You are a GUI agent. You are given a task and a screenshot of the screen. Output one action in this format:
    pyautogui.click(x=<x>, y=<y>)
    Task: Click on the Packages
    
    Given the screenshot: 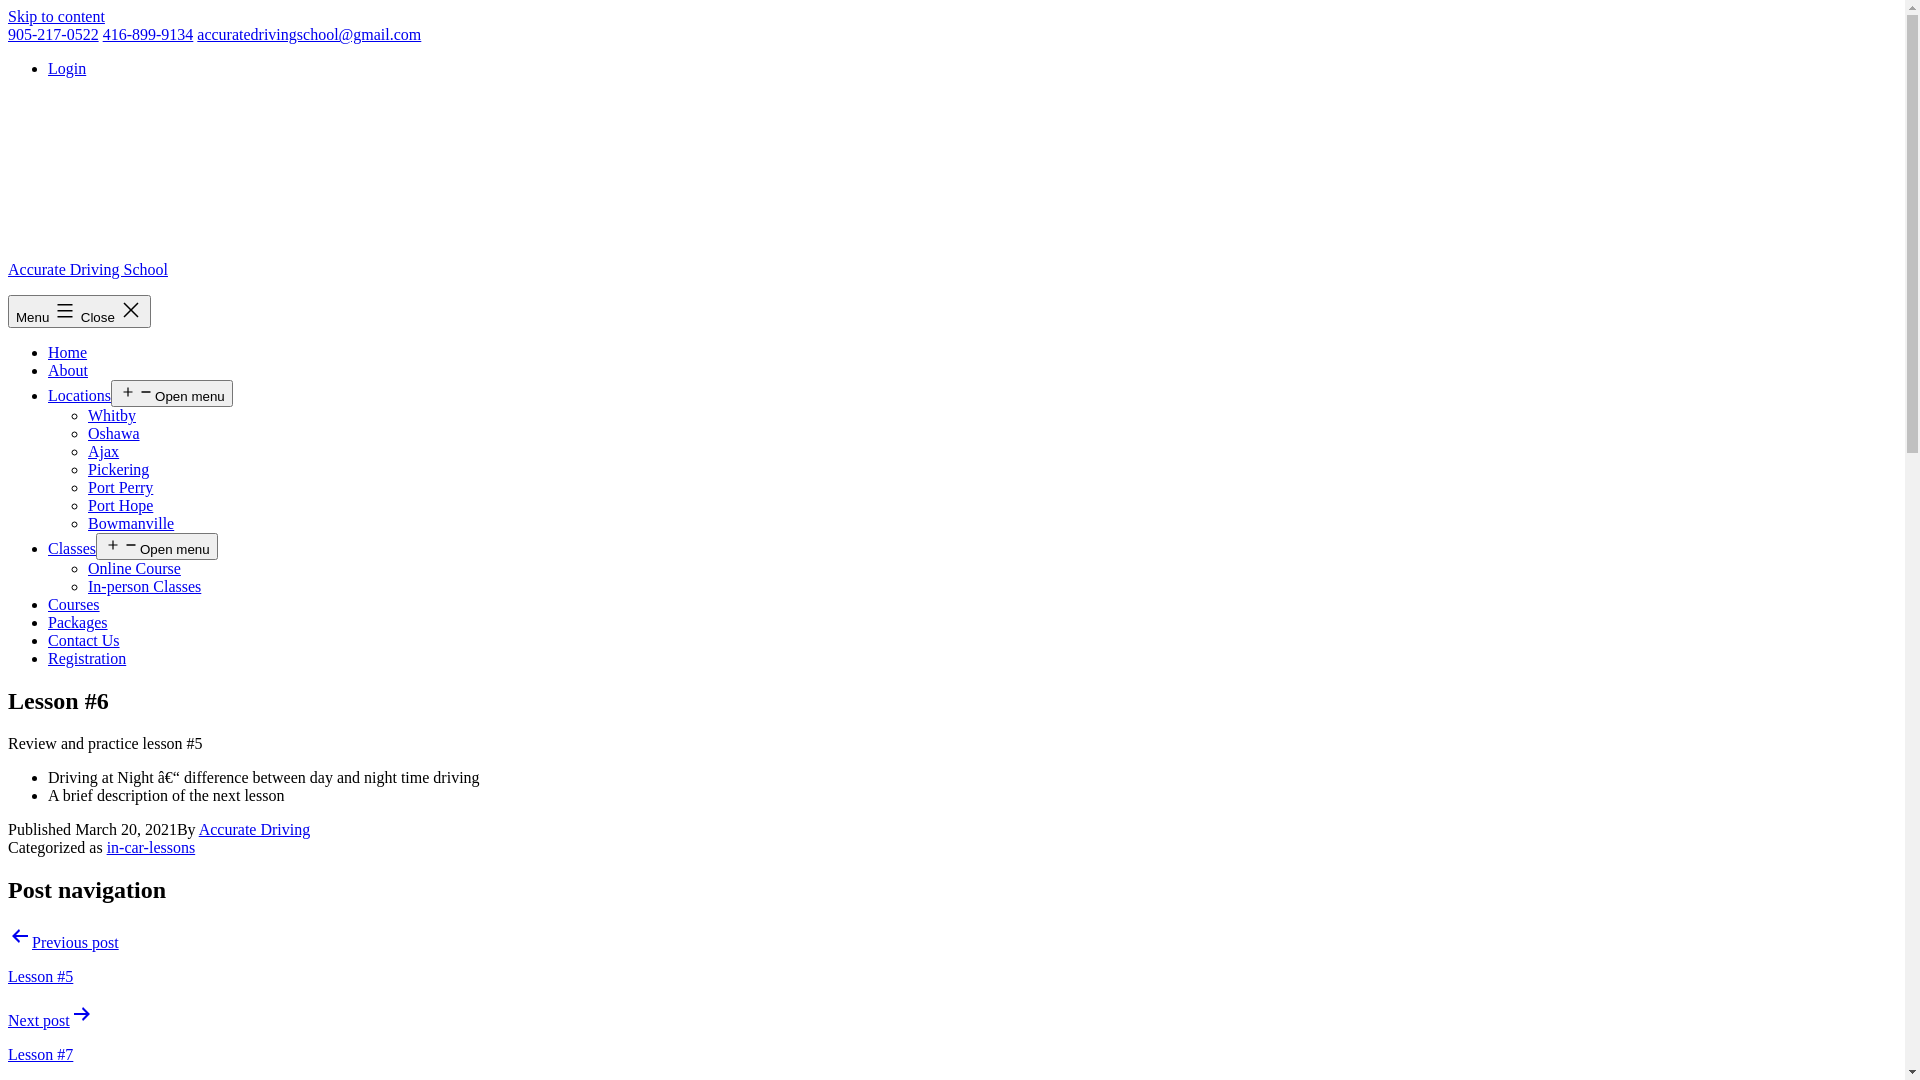 What is the action you would take?
    pyautogui.click(x=78, y=622)
    